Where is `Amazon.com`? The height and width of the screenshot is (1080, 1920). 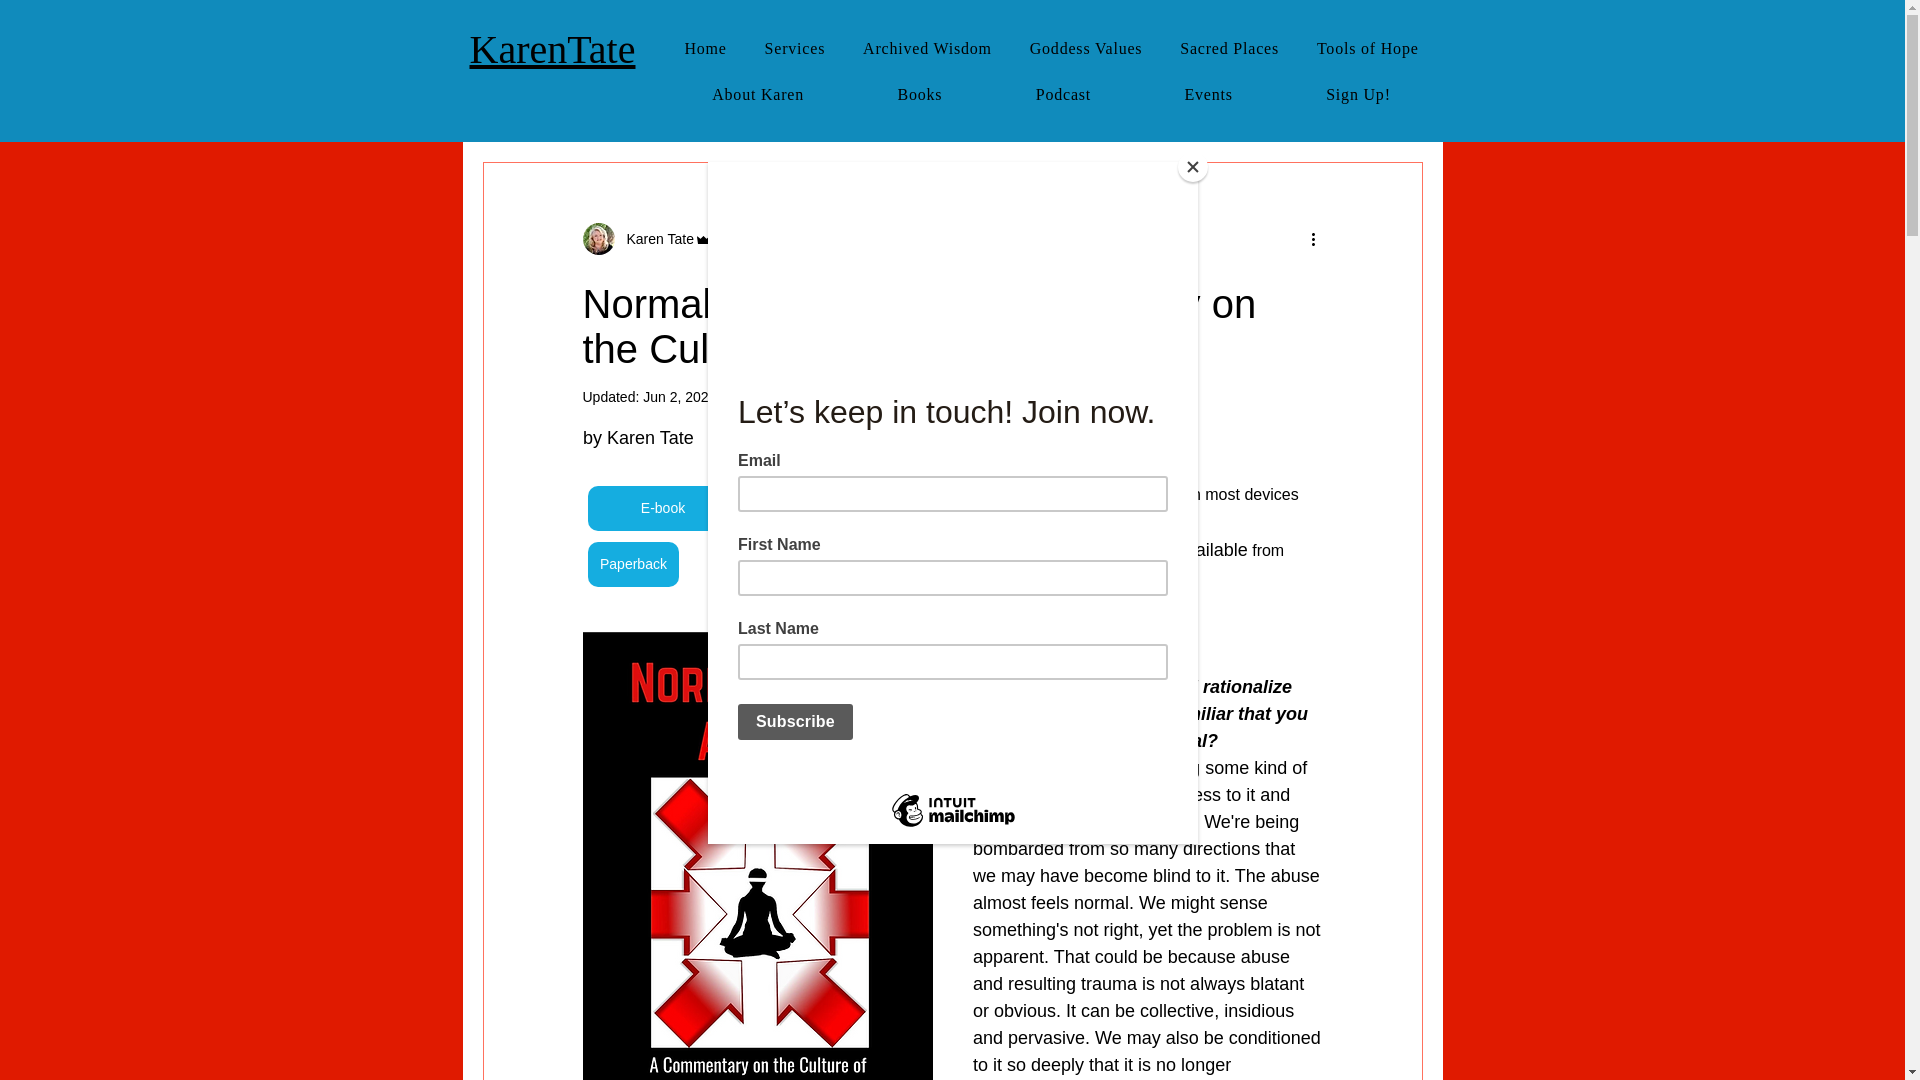
Amazon.com is located at coordinates (1131, 494).